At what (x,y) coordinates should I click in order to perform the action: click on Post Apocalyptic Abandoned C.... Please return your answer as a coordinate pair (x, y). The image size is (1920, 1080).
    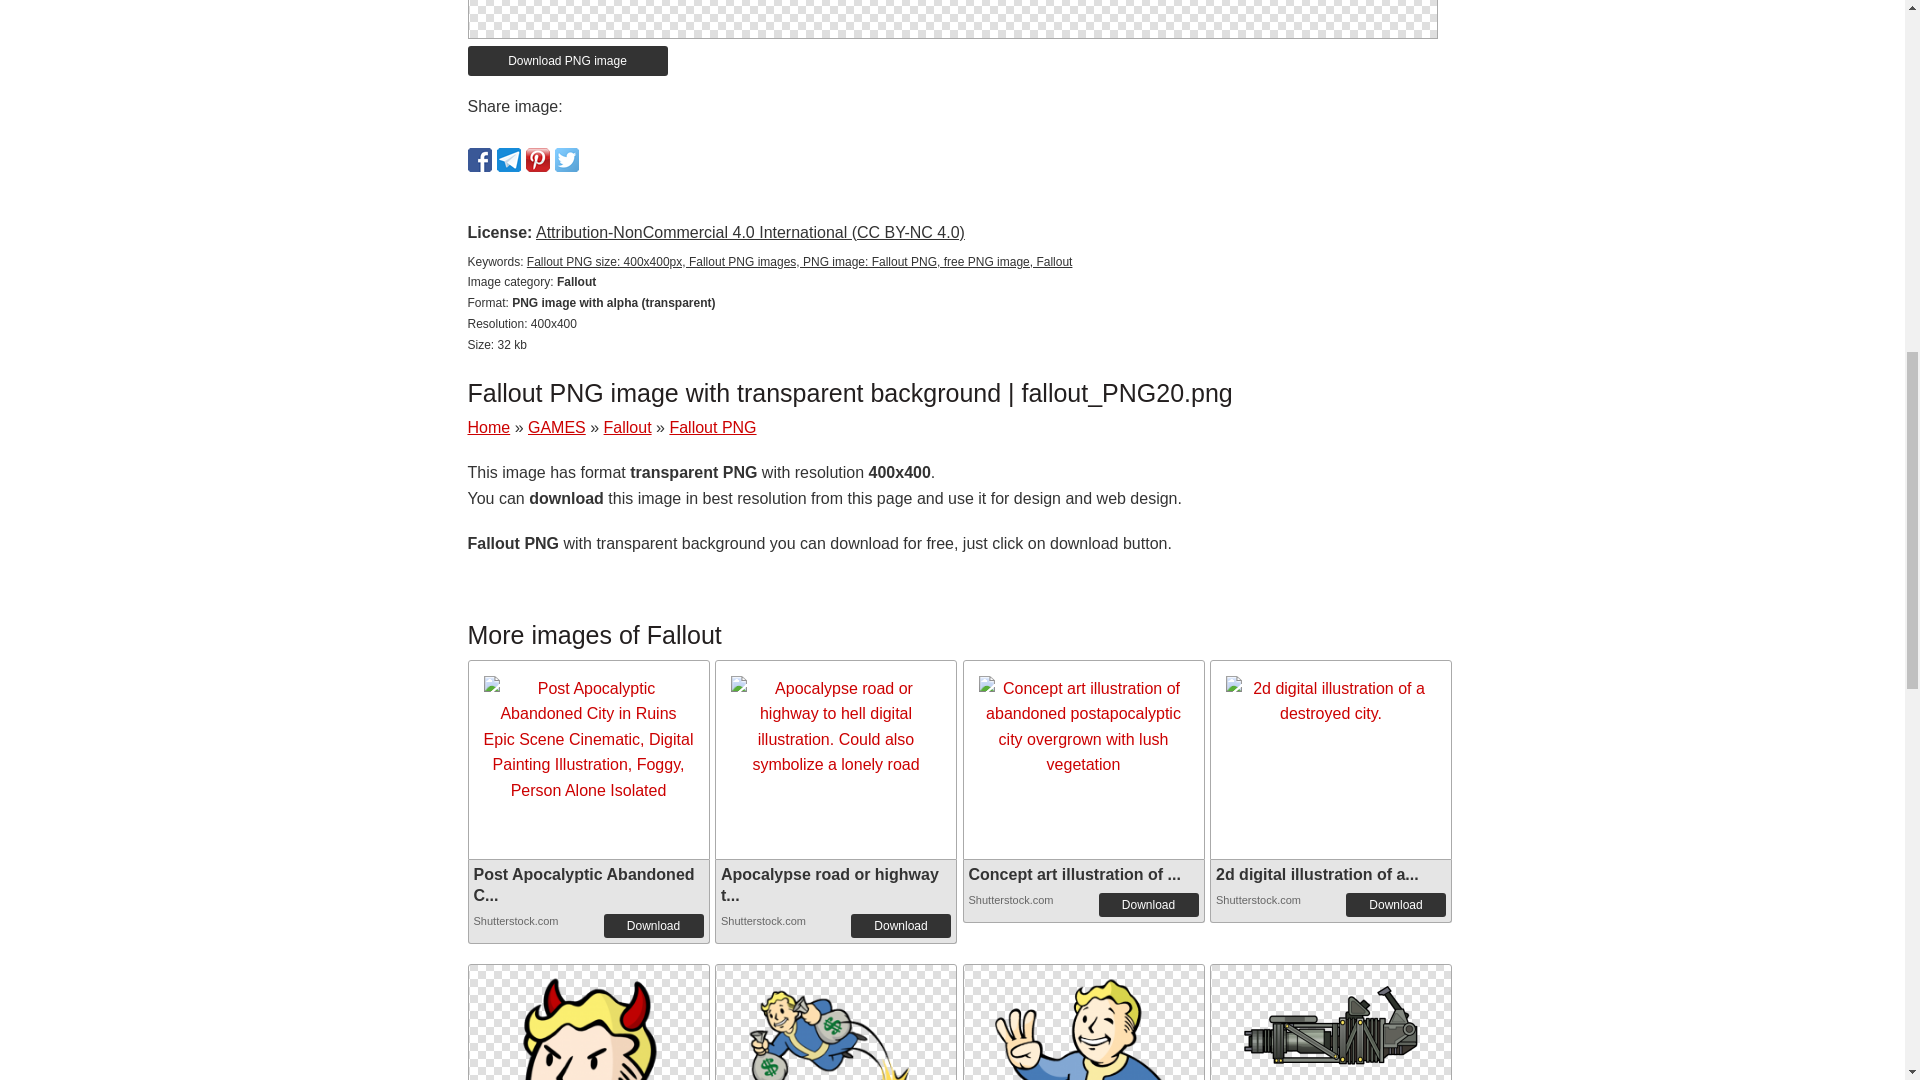
    Looking at the image, I should click on (584, 884).